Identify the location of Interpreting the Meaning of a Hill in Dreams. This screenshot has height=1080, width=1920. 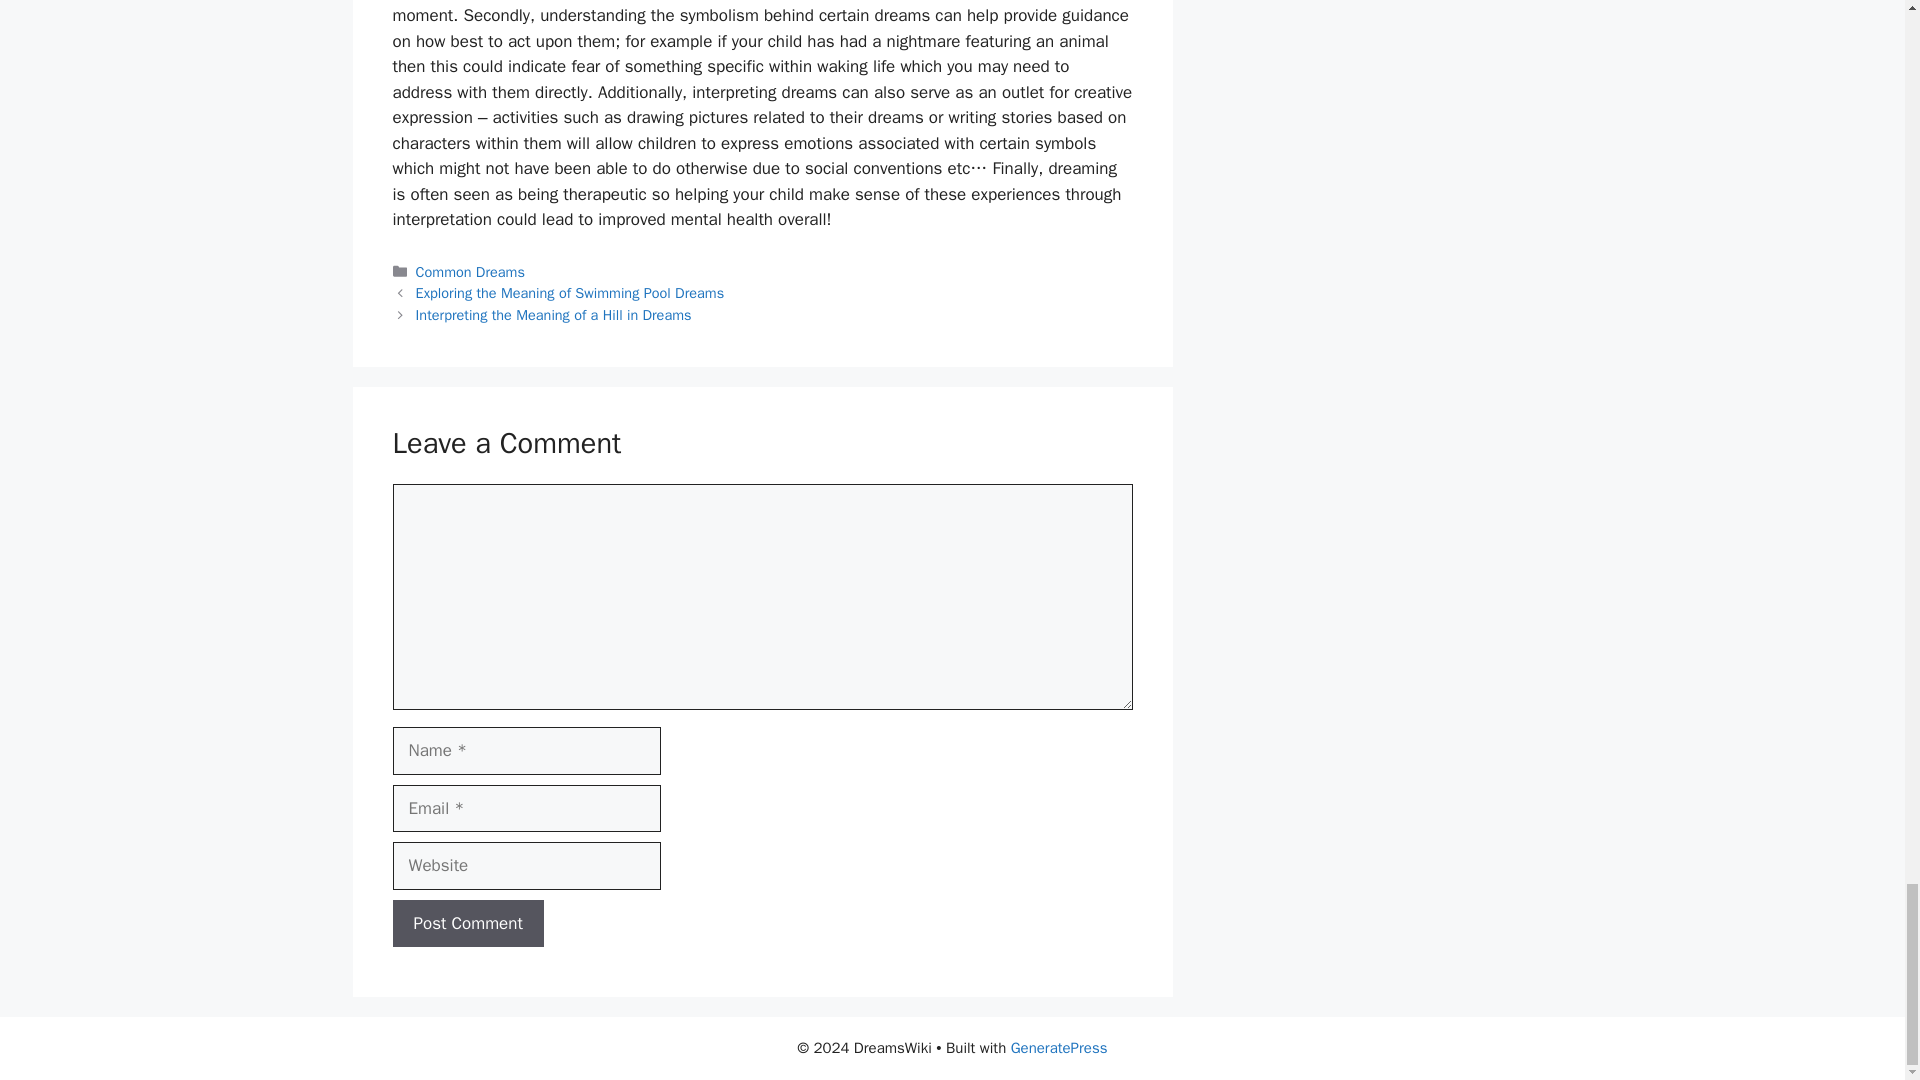
(554, 314).